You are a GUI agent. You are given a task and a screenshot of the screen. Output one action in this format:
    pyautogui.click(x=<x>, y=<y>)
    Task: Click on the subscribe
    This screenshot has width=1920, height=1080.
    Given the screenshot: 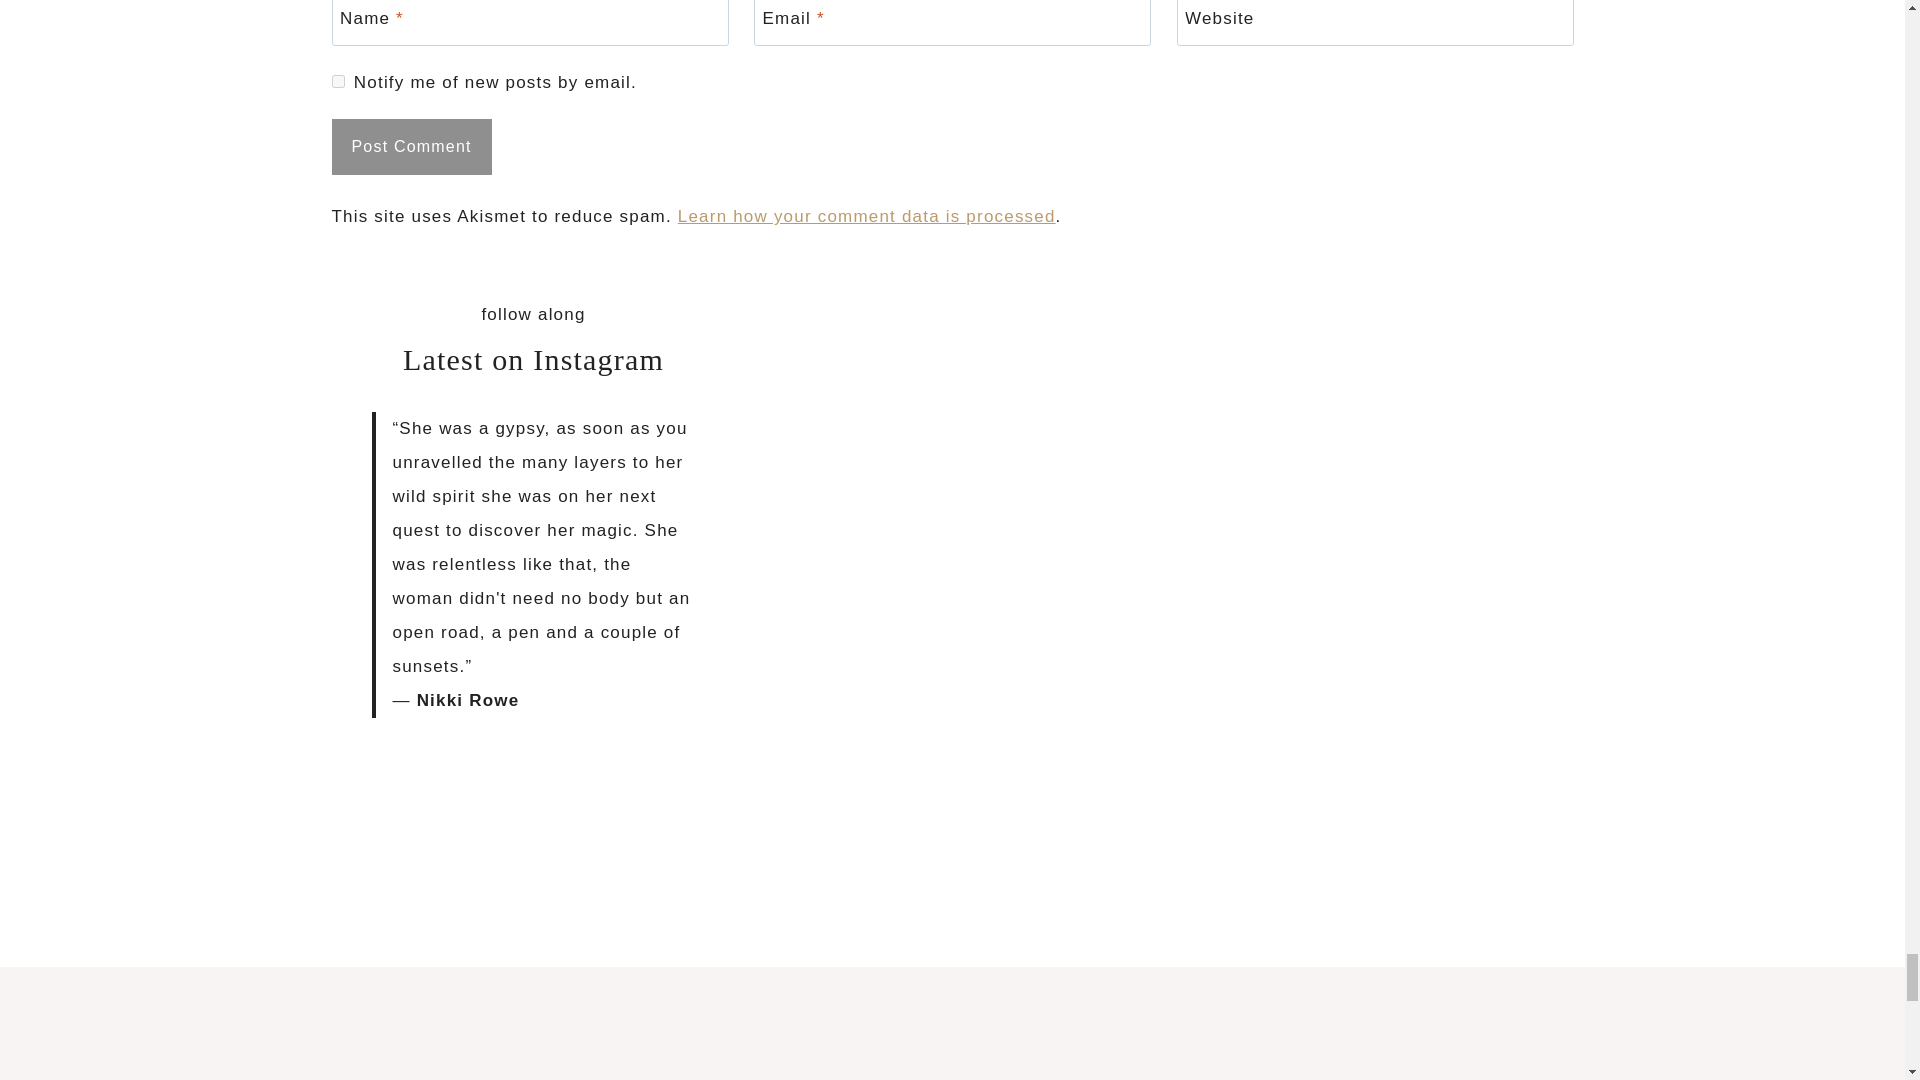 What is the action you would take?
    pyautogui.click(x=338, y=80)
    